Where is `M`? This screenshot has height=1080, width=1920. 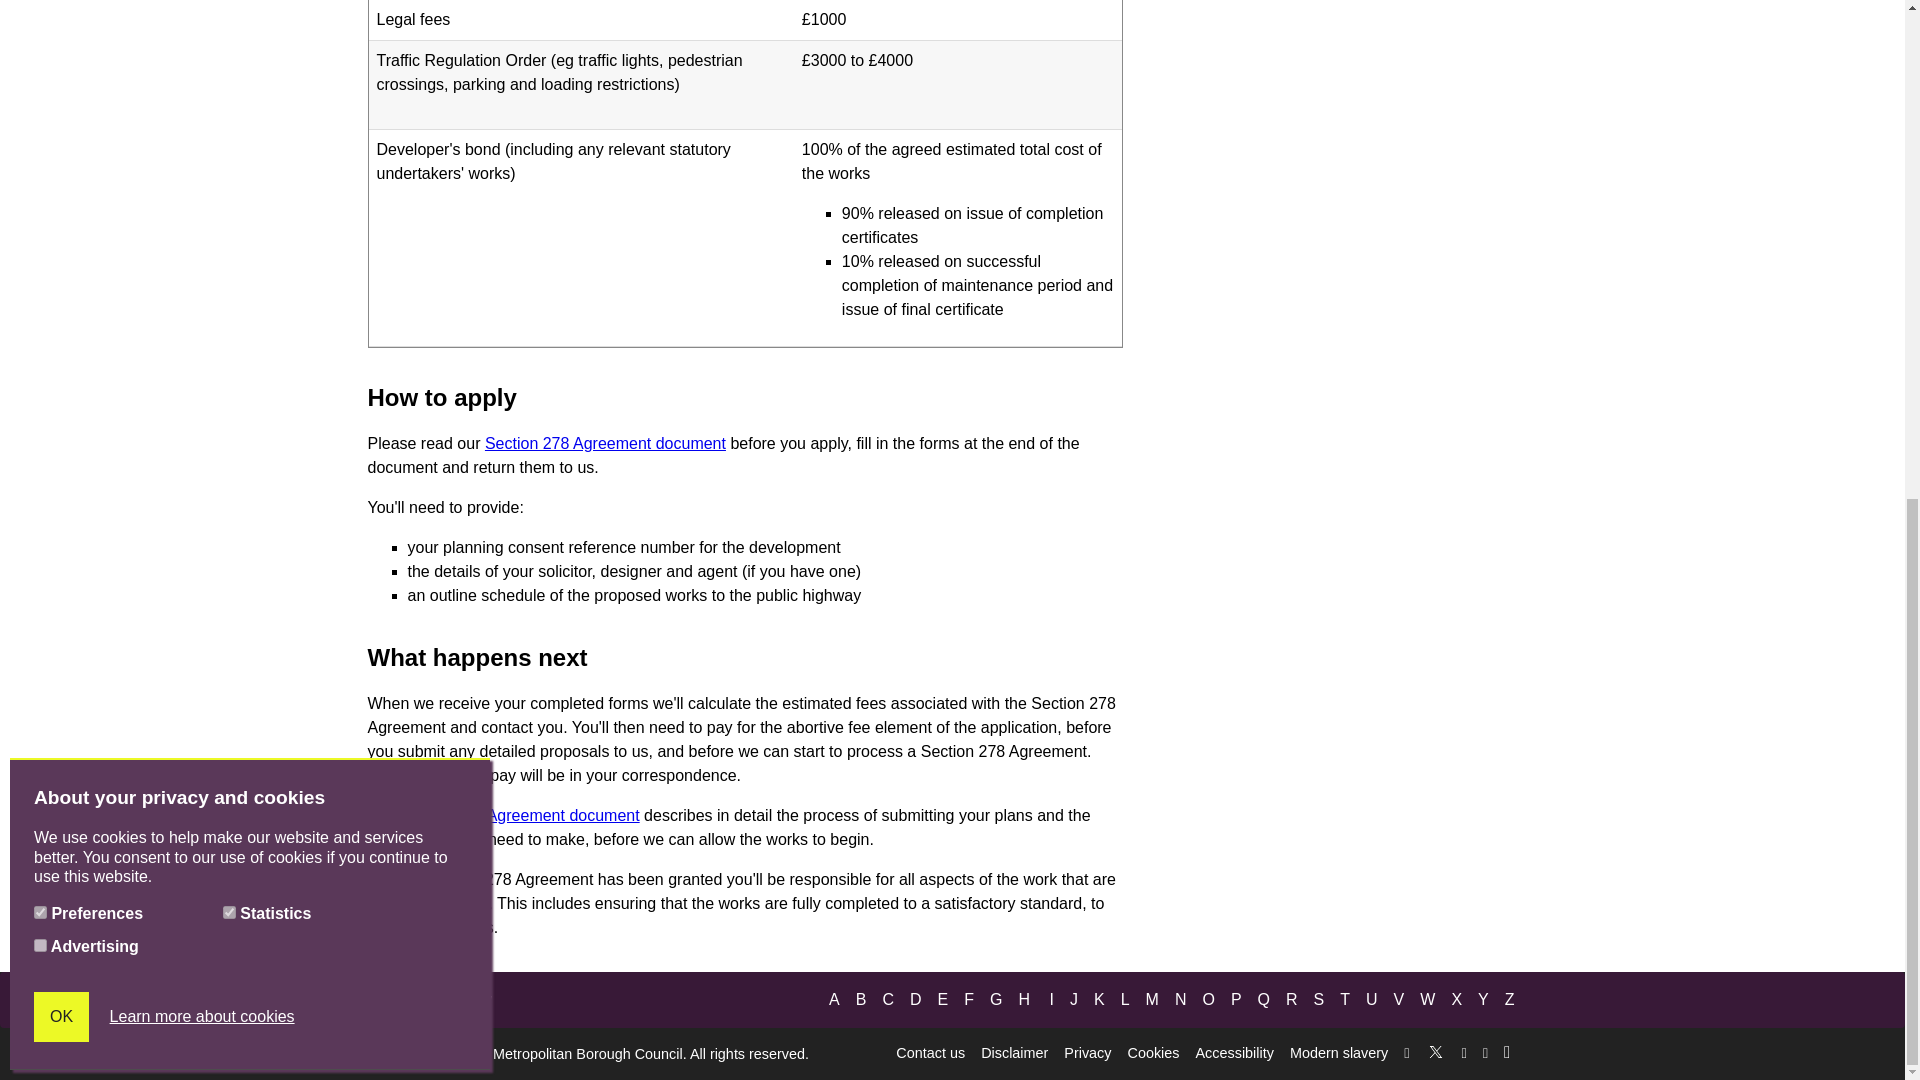
M is located at coordinates (1152, 1000).